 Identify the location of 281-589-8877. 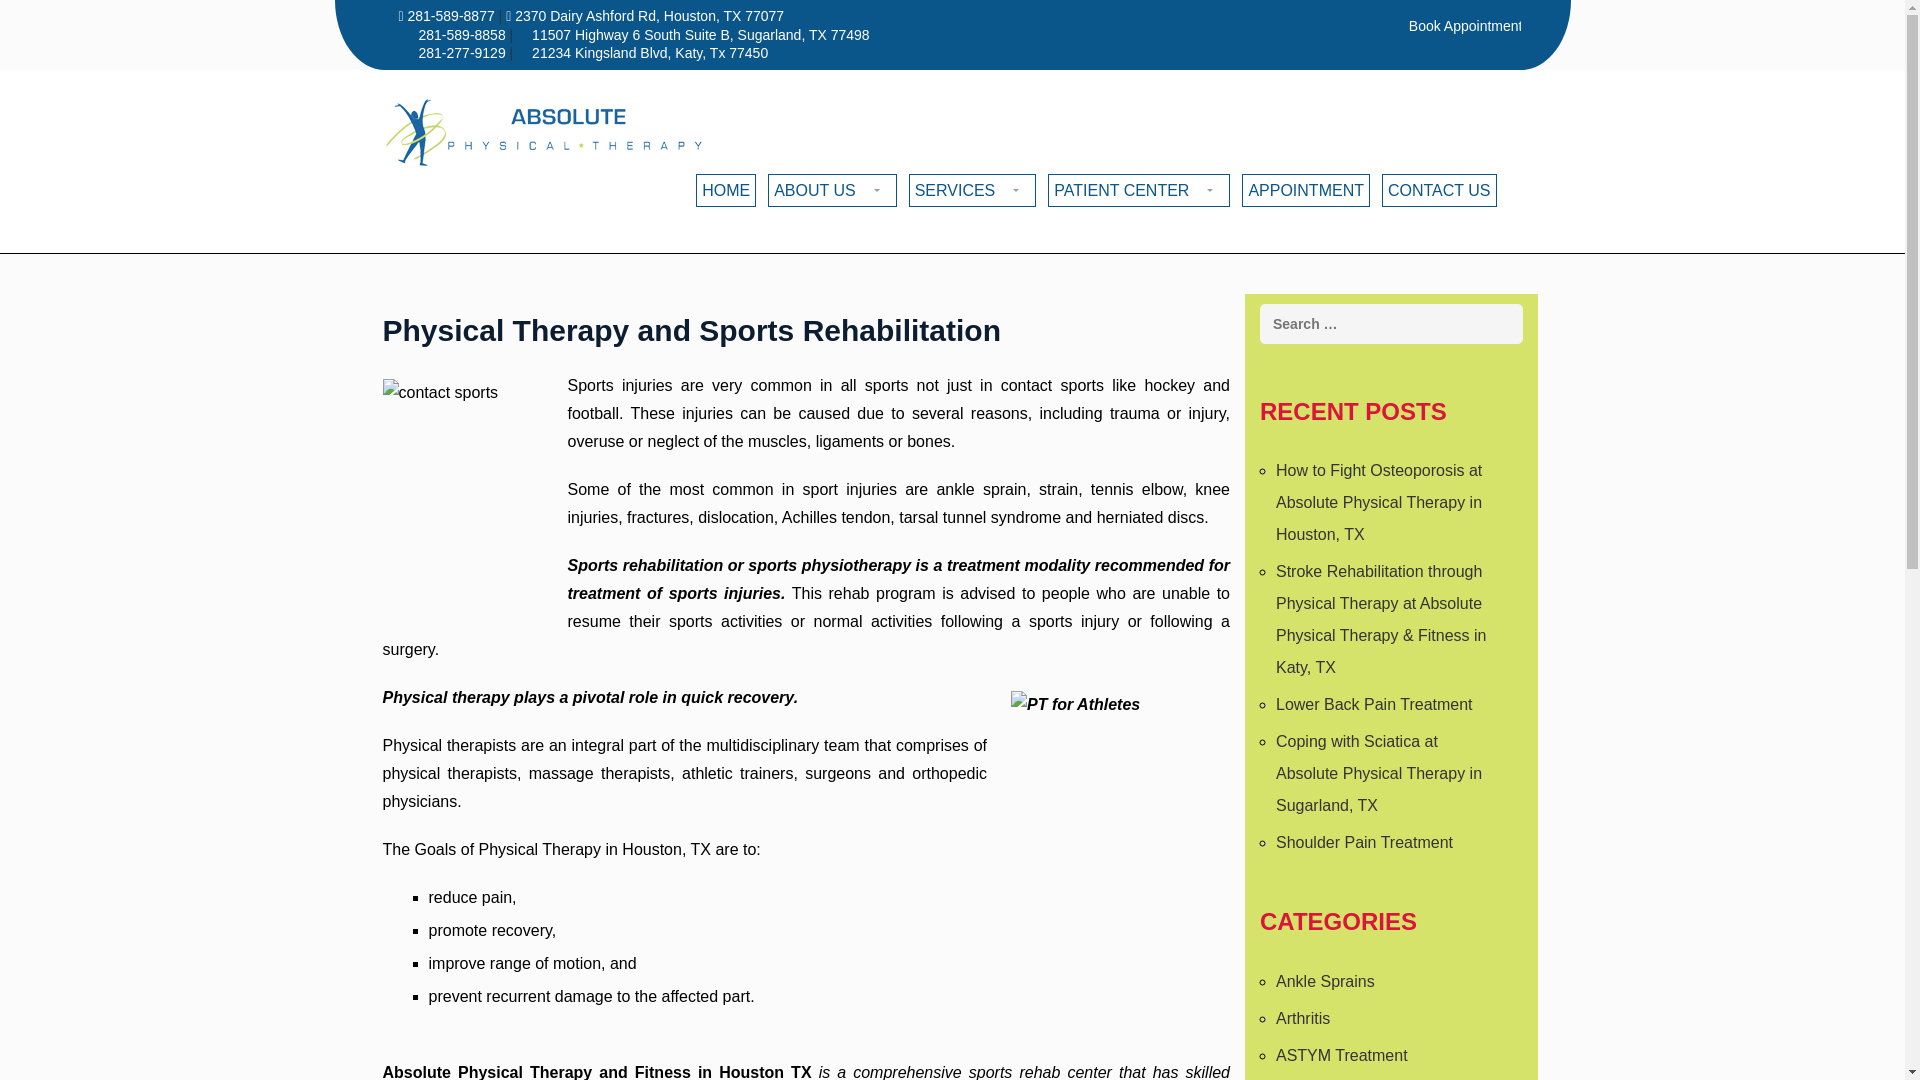
(447, 15).